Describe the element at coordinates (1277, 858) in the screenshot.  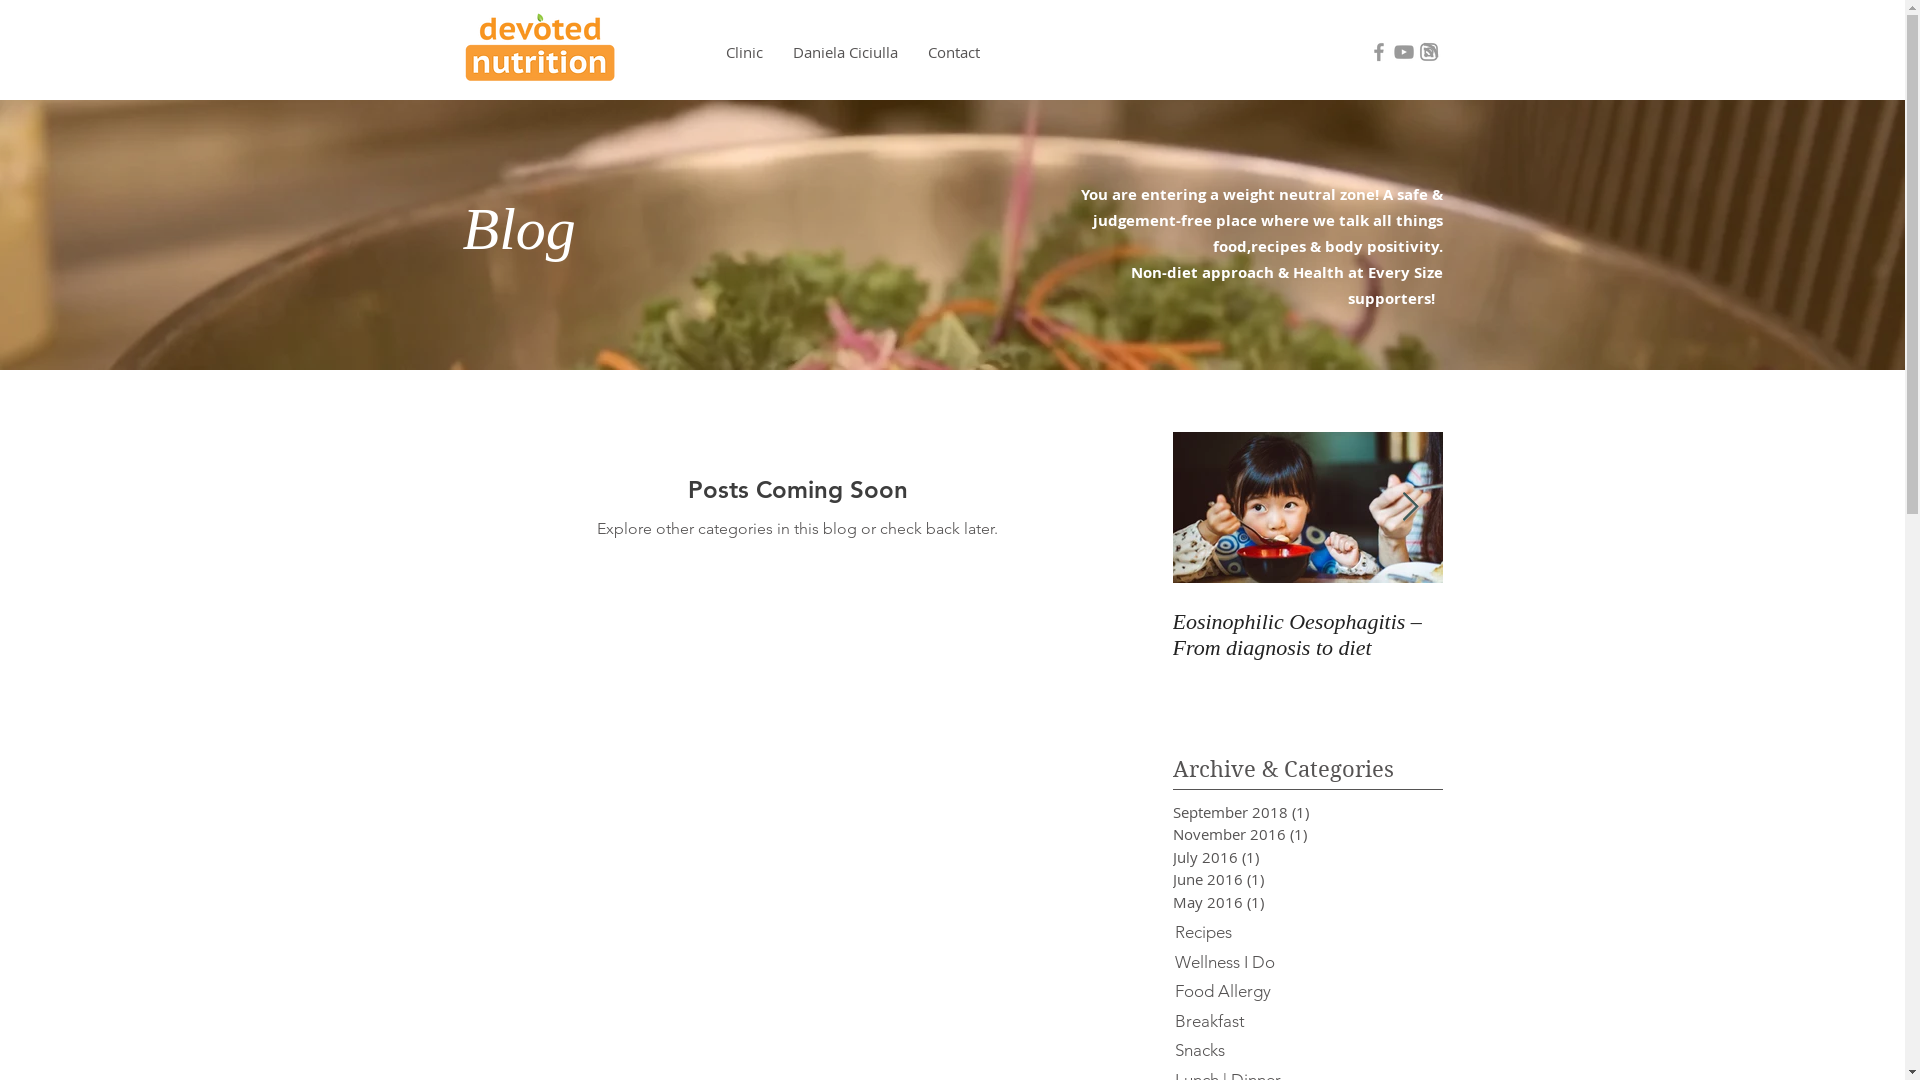
I see `July 2016 (1)` at that location.